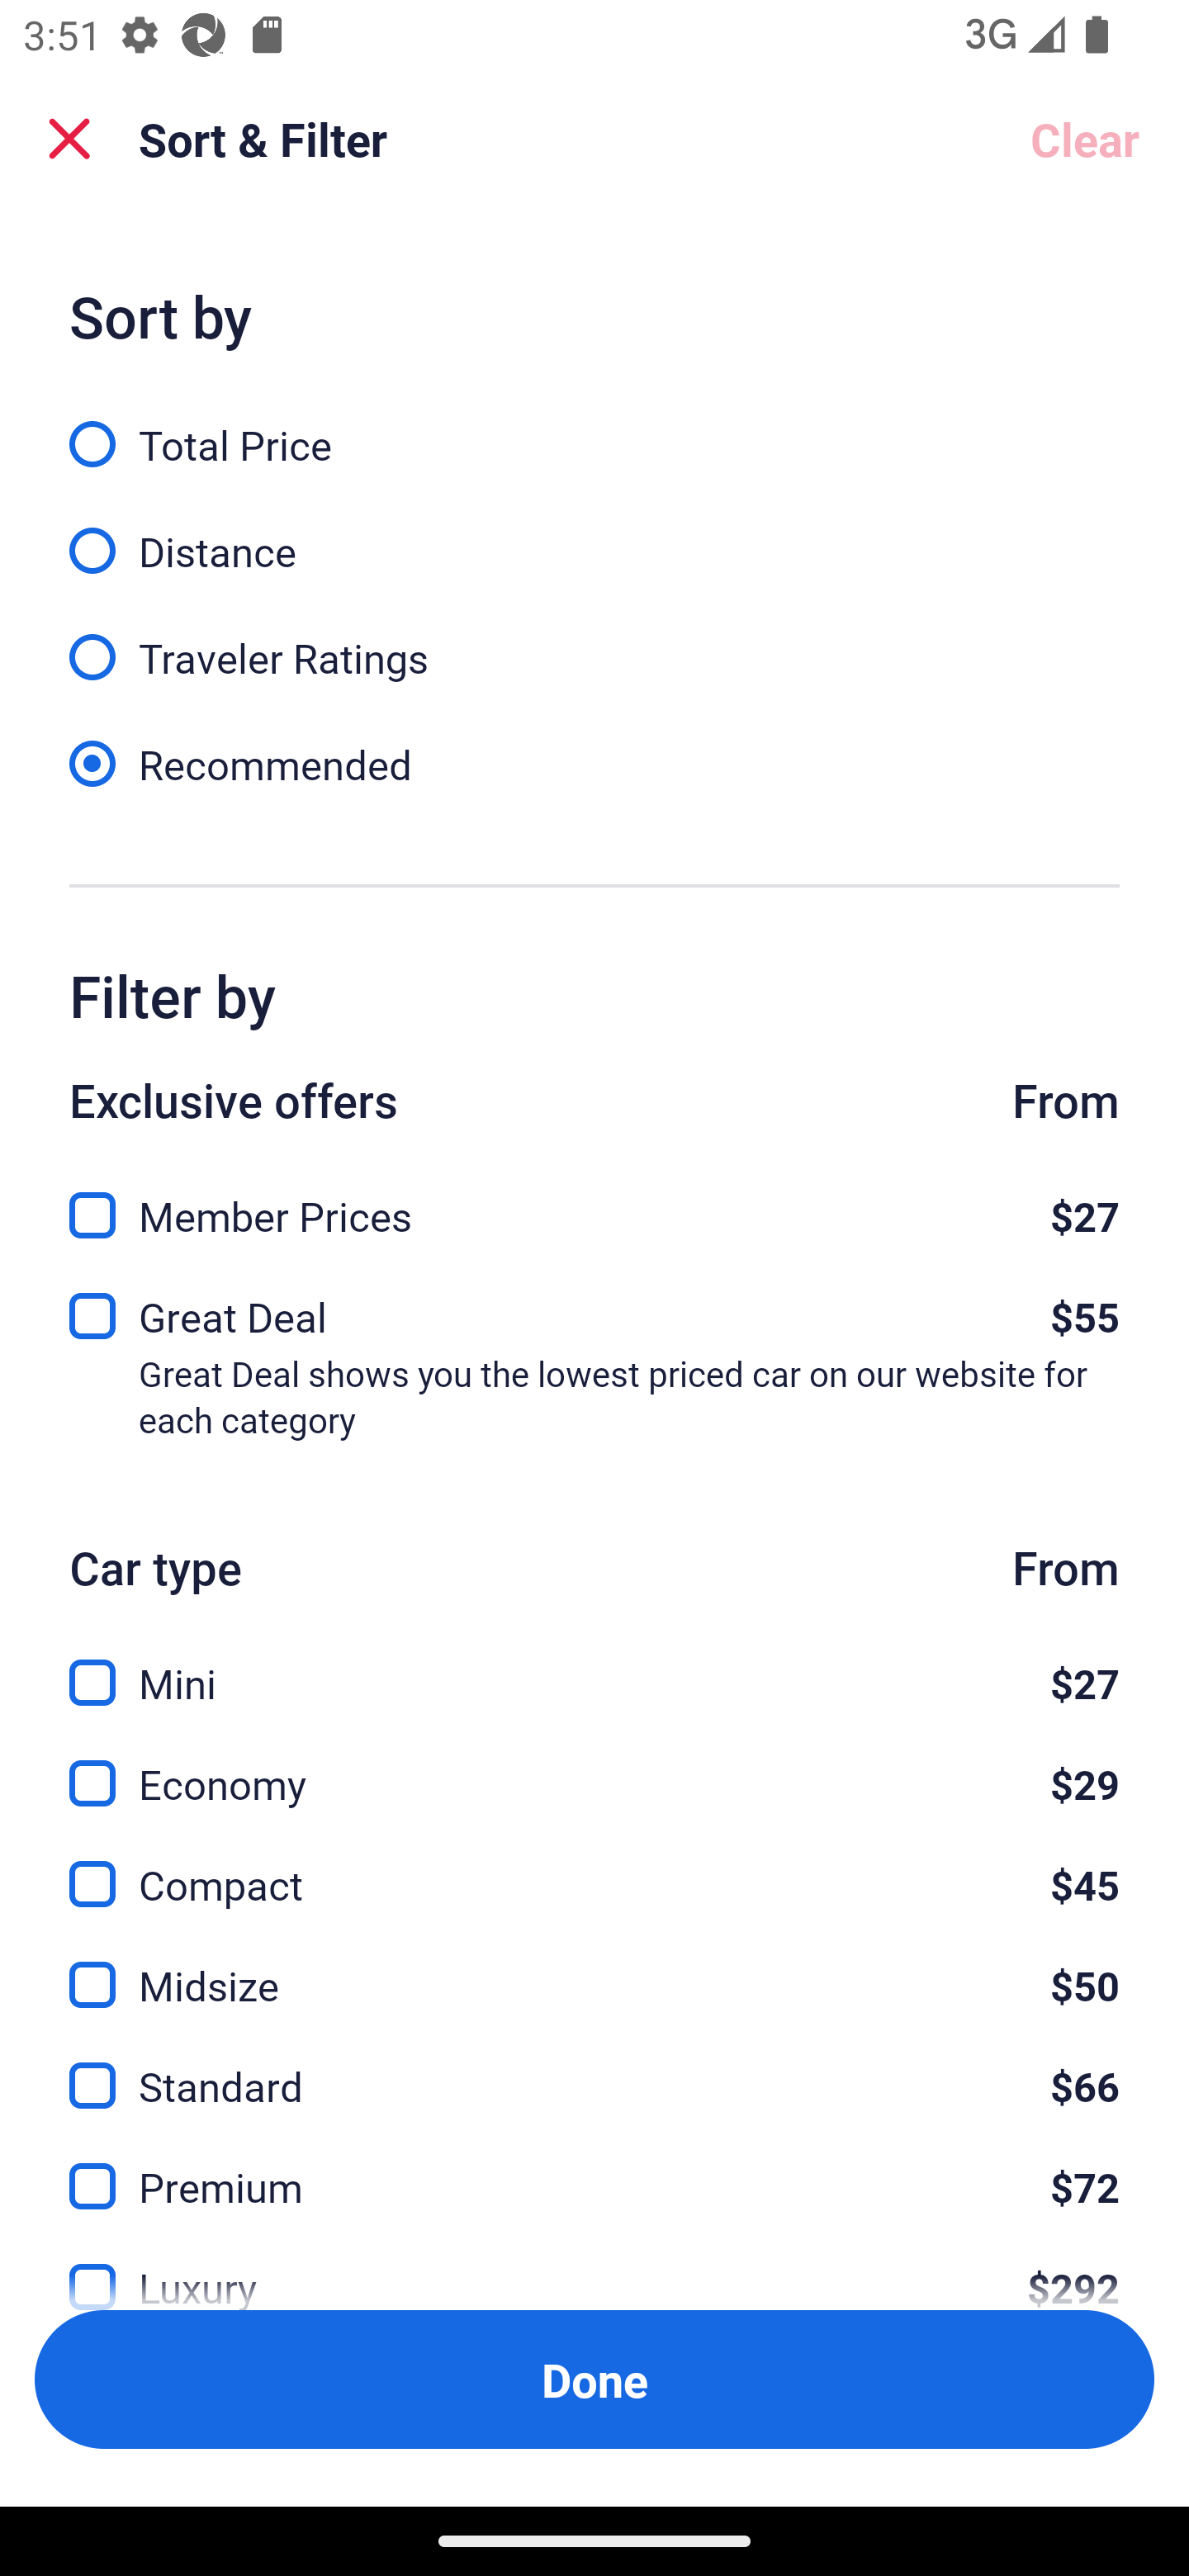 This screenshot has width=1189, height=2576. Describe the element at coordinates (594, 2264) in the screenshot. I see `Luxury, $292 Luxury $292` at that location.